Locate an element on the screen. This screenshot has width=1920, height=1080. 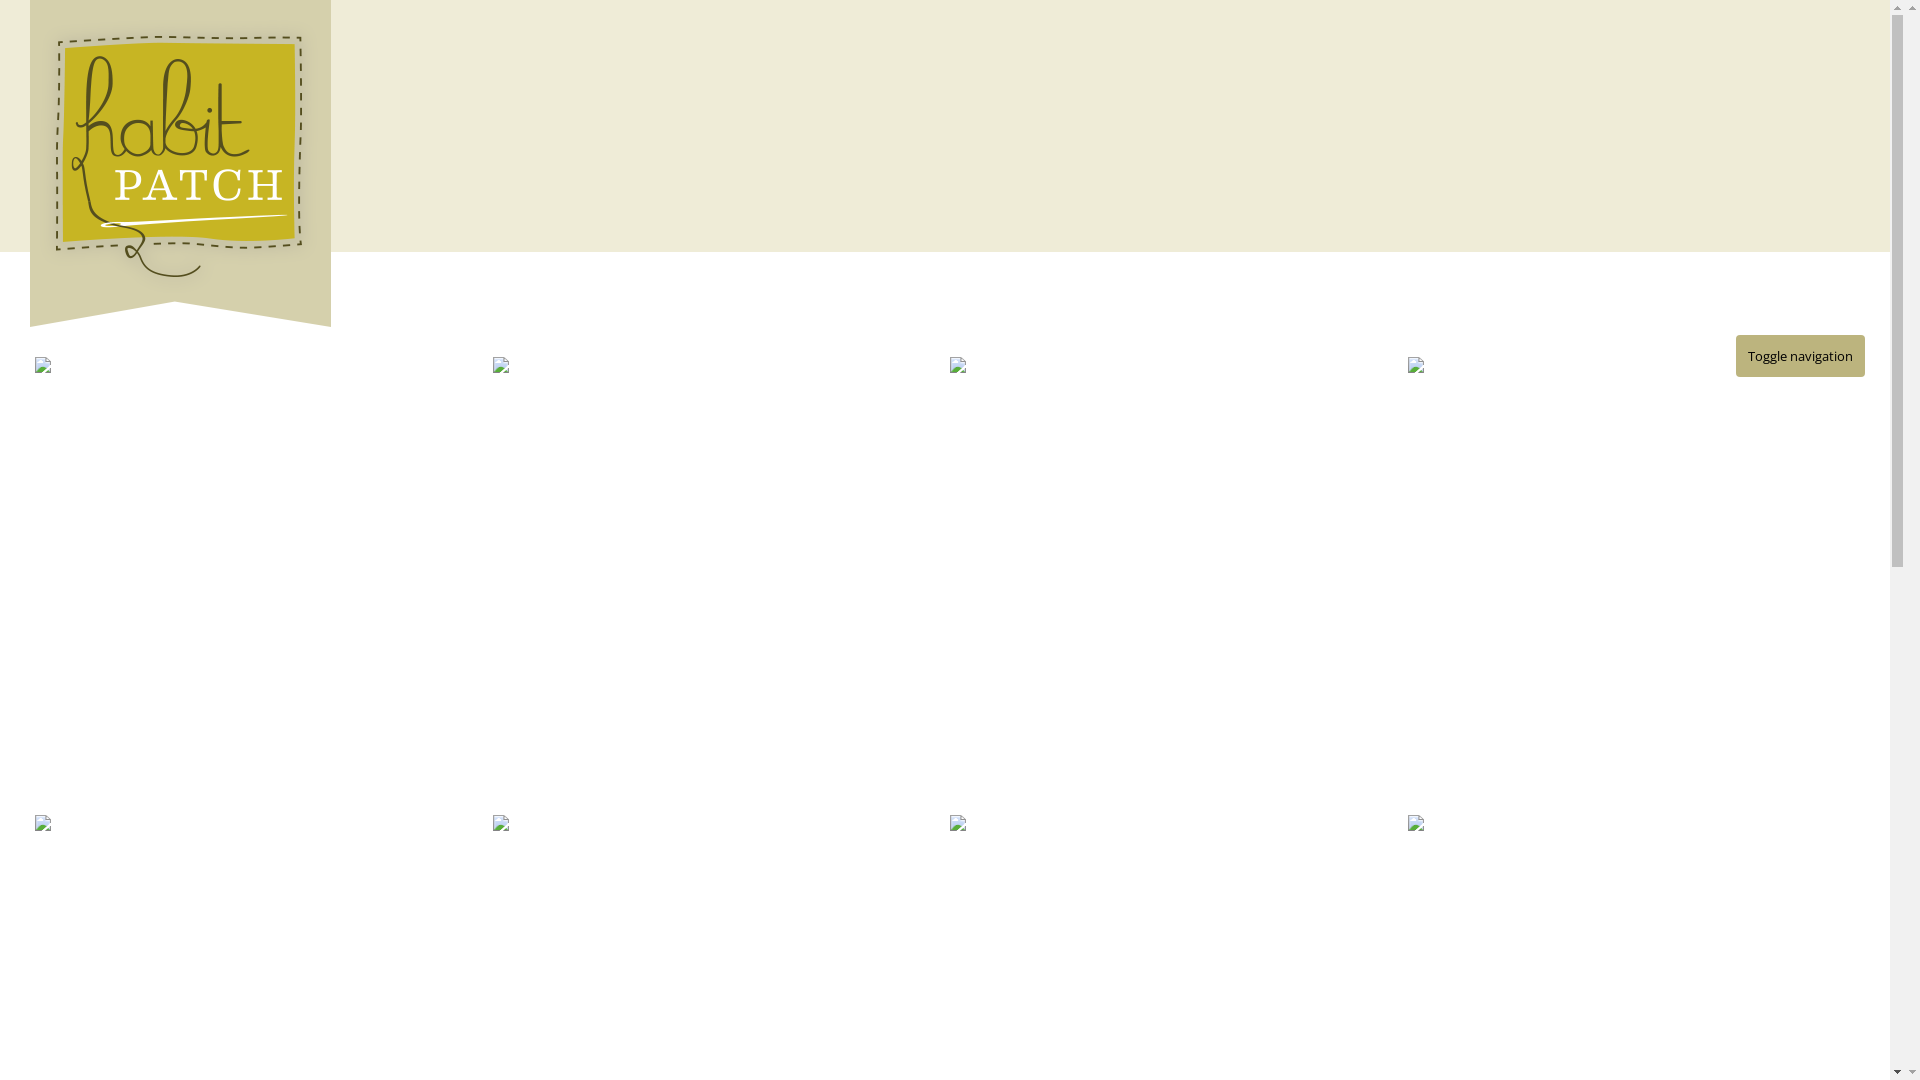
Welcome is located at coordinates (1456, 478).